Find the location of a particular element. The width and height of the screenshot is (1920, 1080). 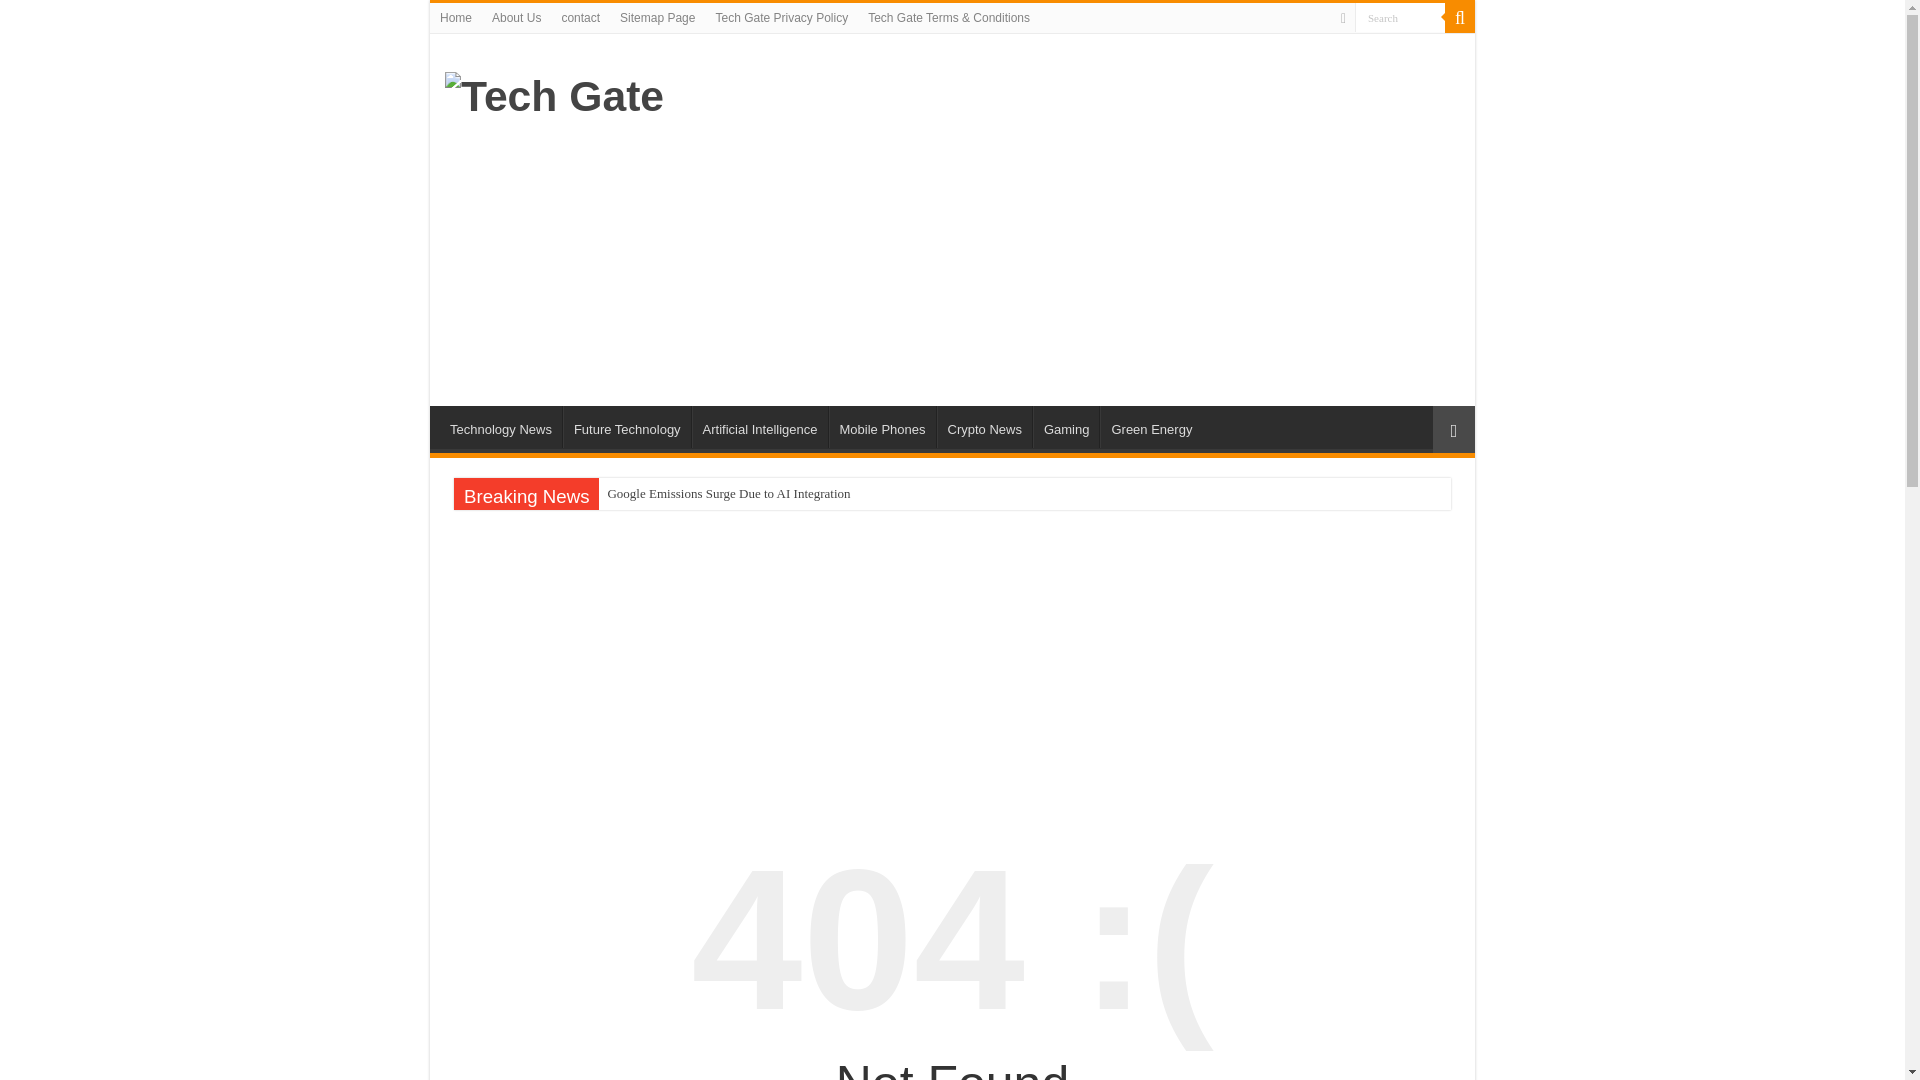

Technology News is located at coordinates (500, 427).